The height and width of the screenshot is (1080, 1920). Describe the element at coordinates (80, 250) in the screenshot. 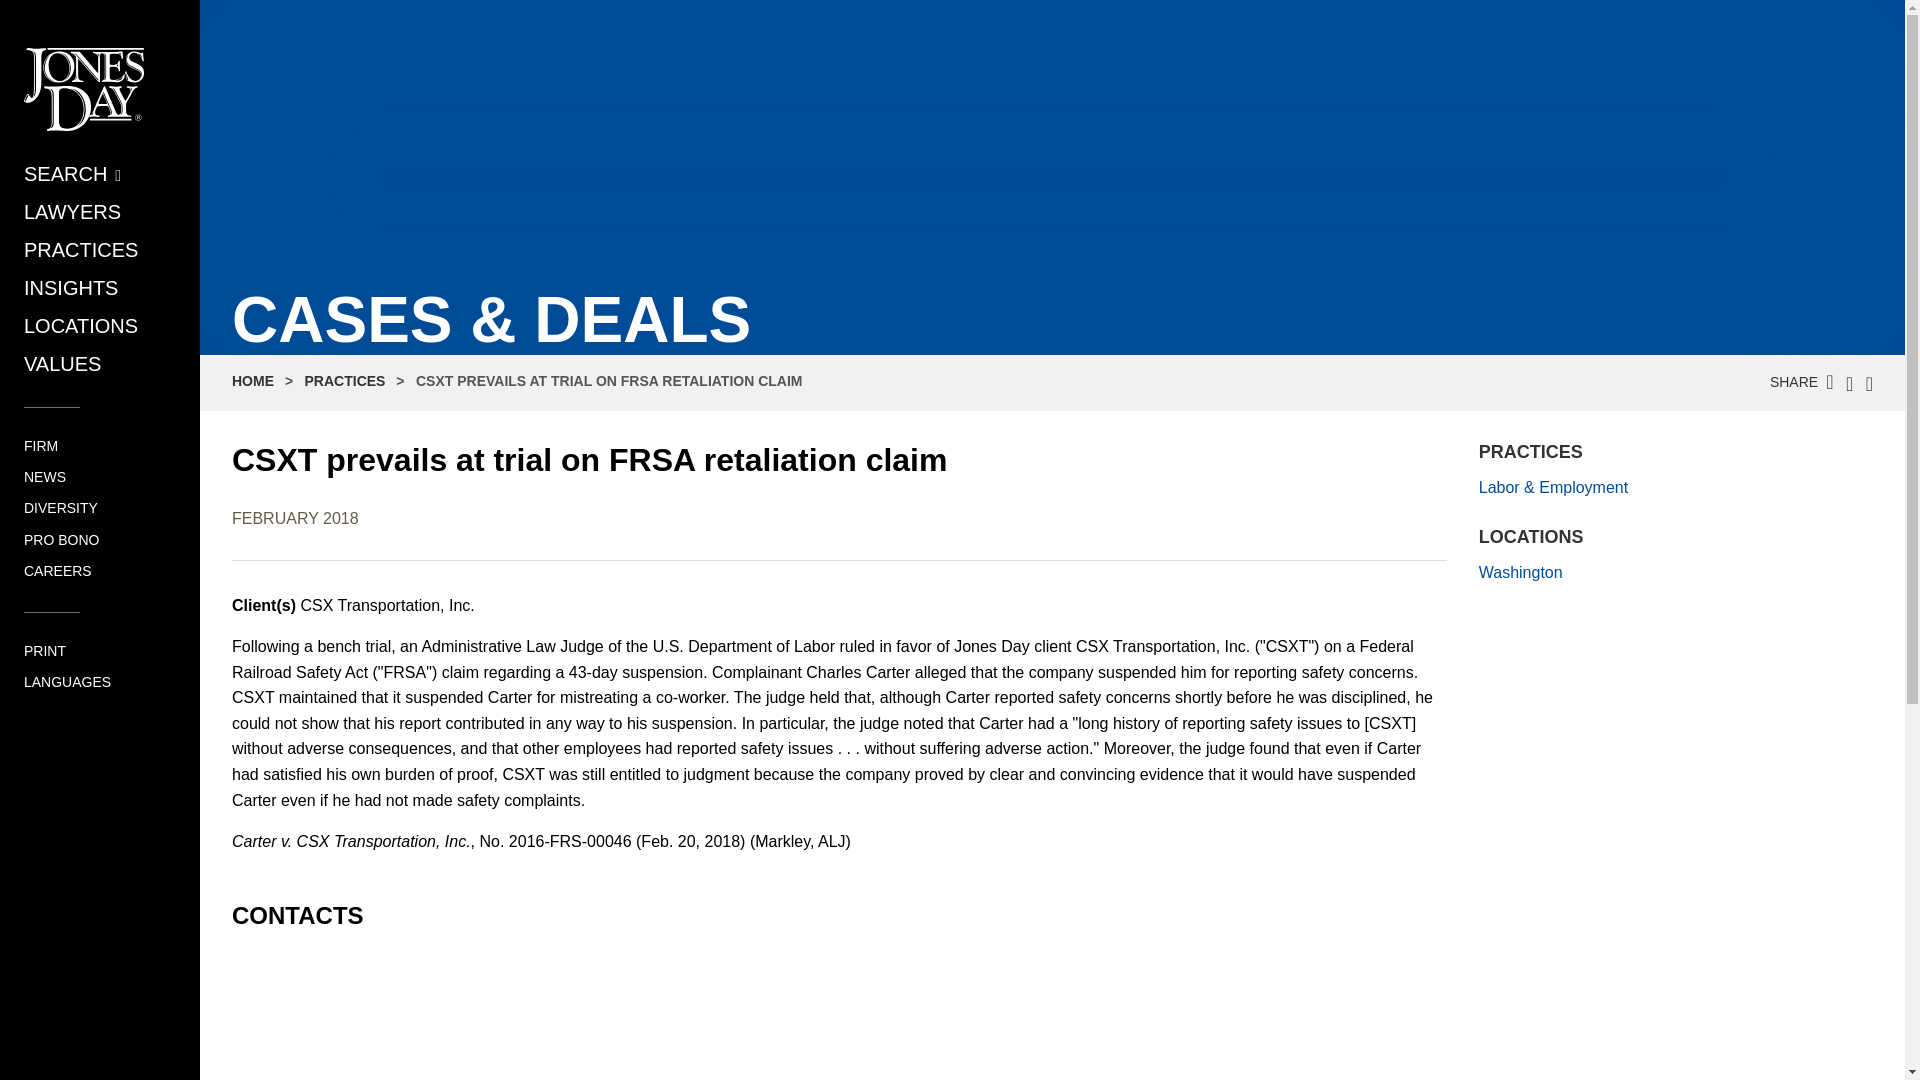

I see `PRACTICES` at that location.